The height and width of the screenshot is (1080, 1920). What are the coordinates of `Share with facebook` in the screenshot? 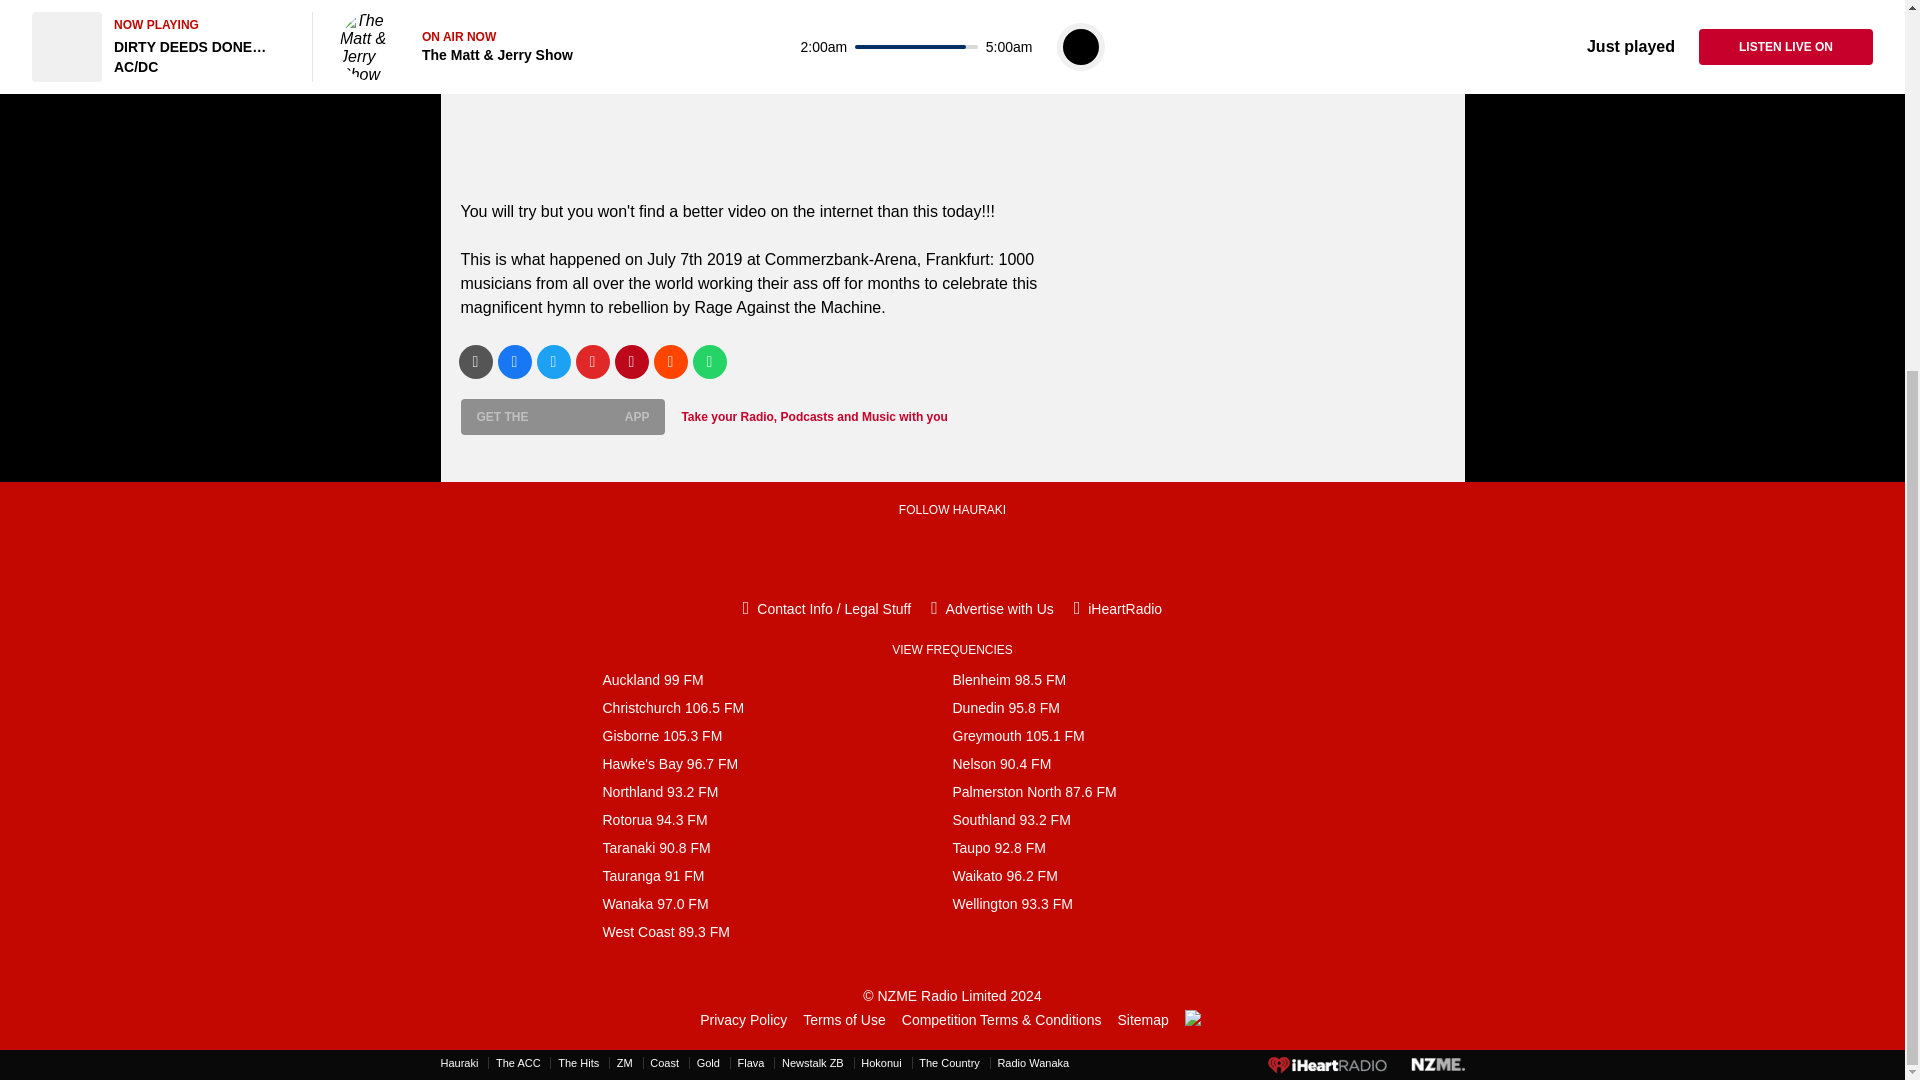 It's located at (514, 361).